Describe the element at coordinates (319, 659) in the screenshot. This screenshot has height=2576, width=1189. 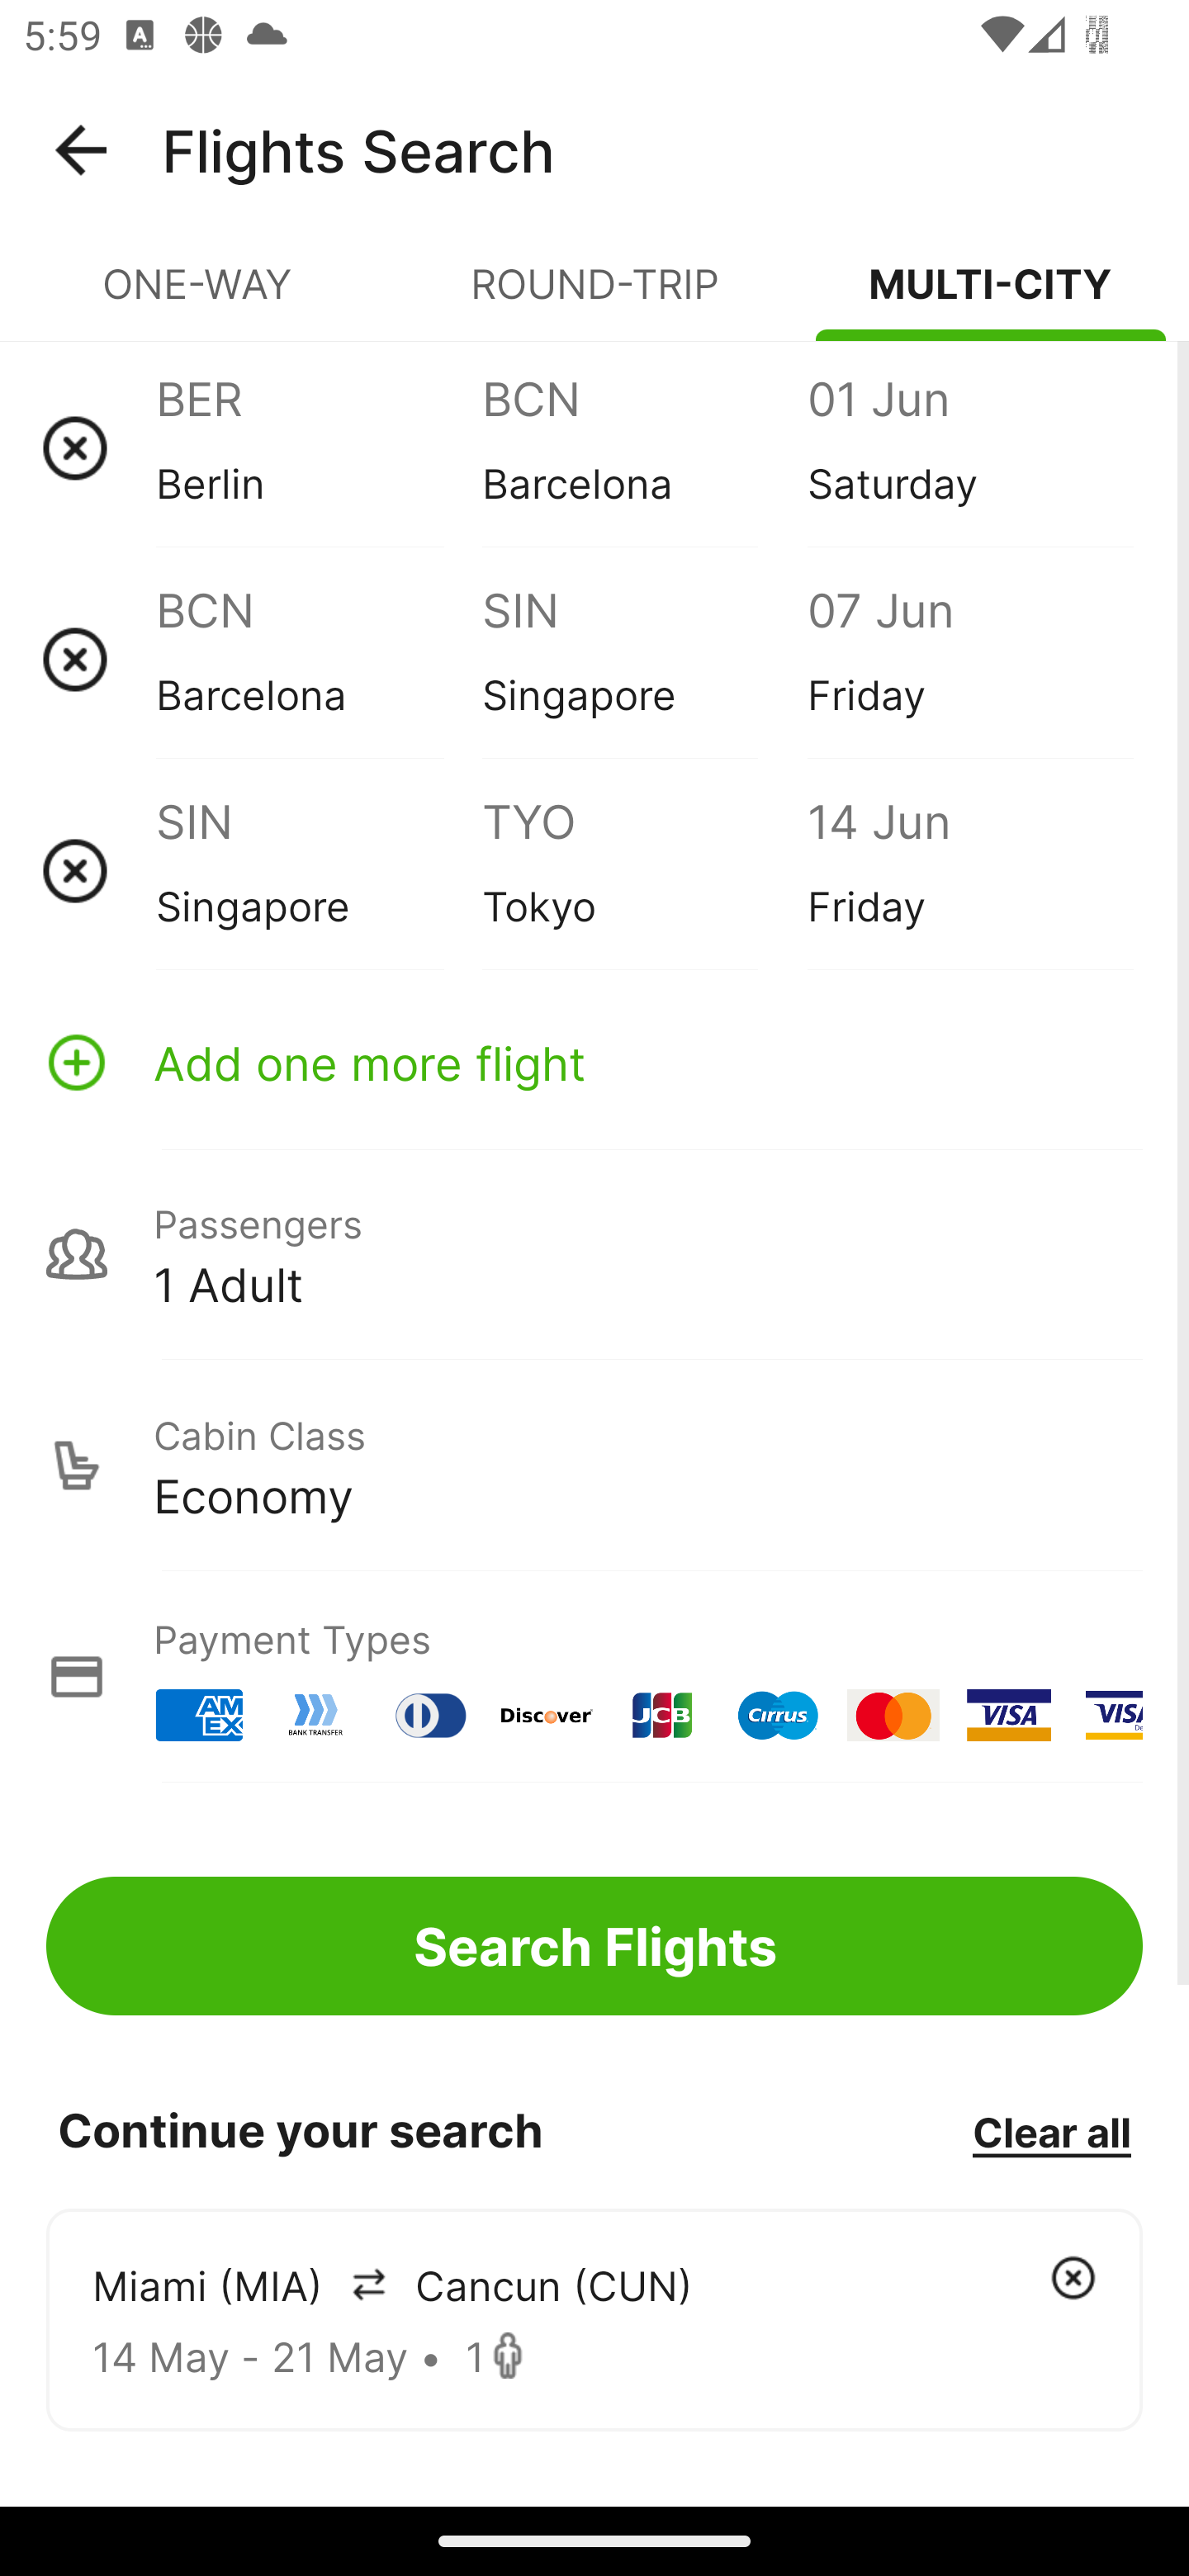
I see `BCN Barcelona` at that location.